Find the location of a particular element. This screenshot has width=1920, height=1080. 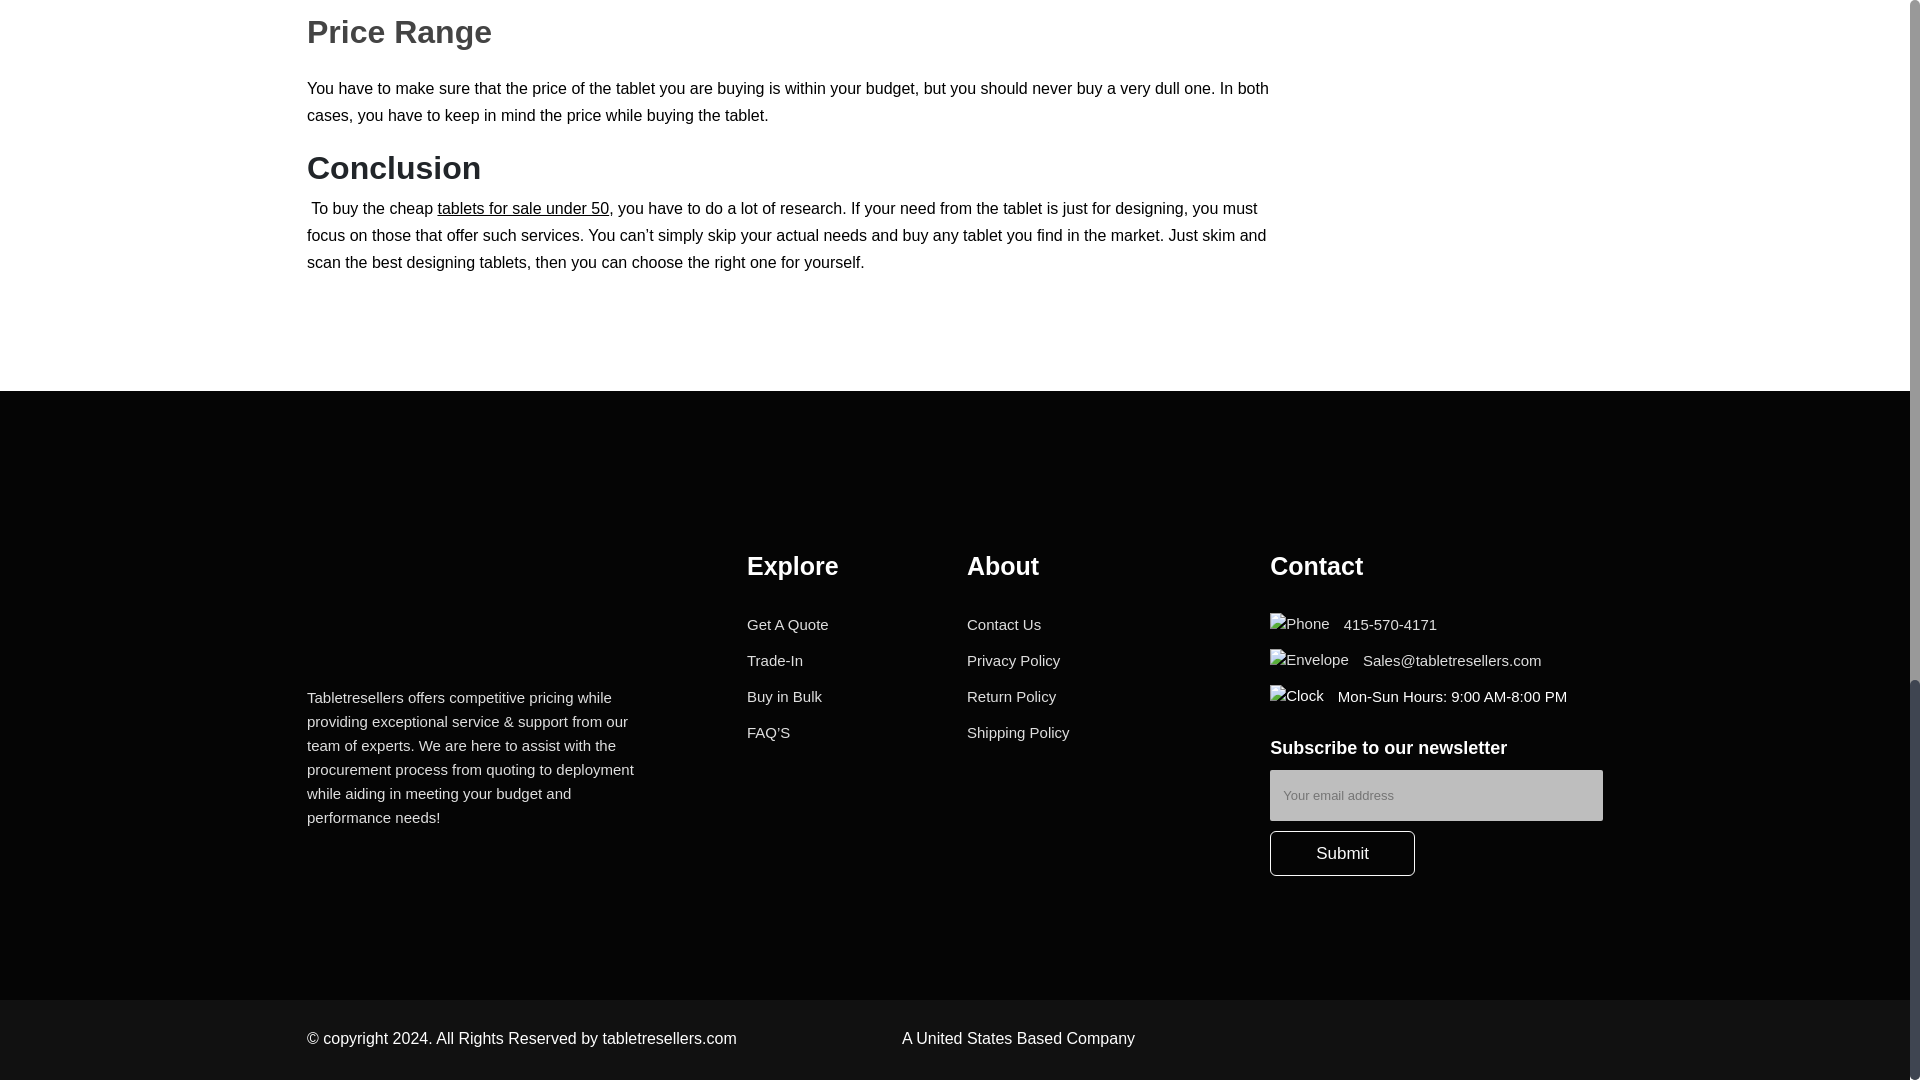

Get A Quote is located at coordinates (788, 624).